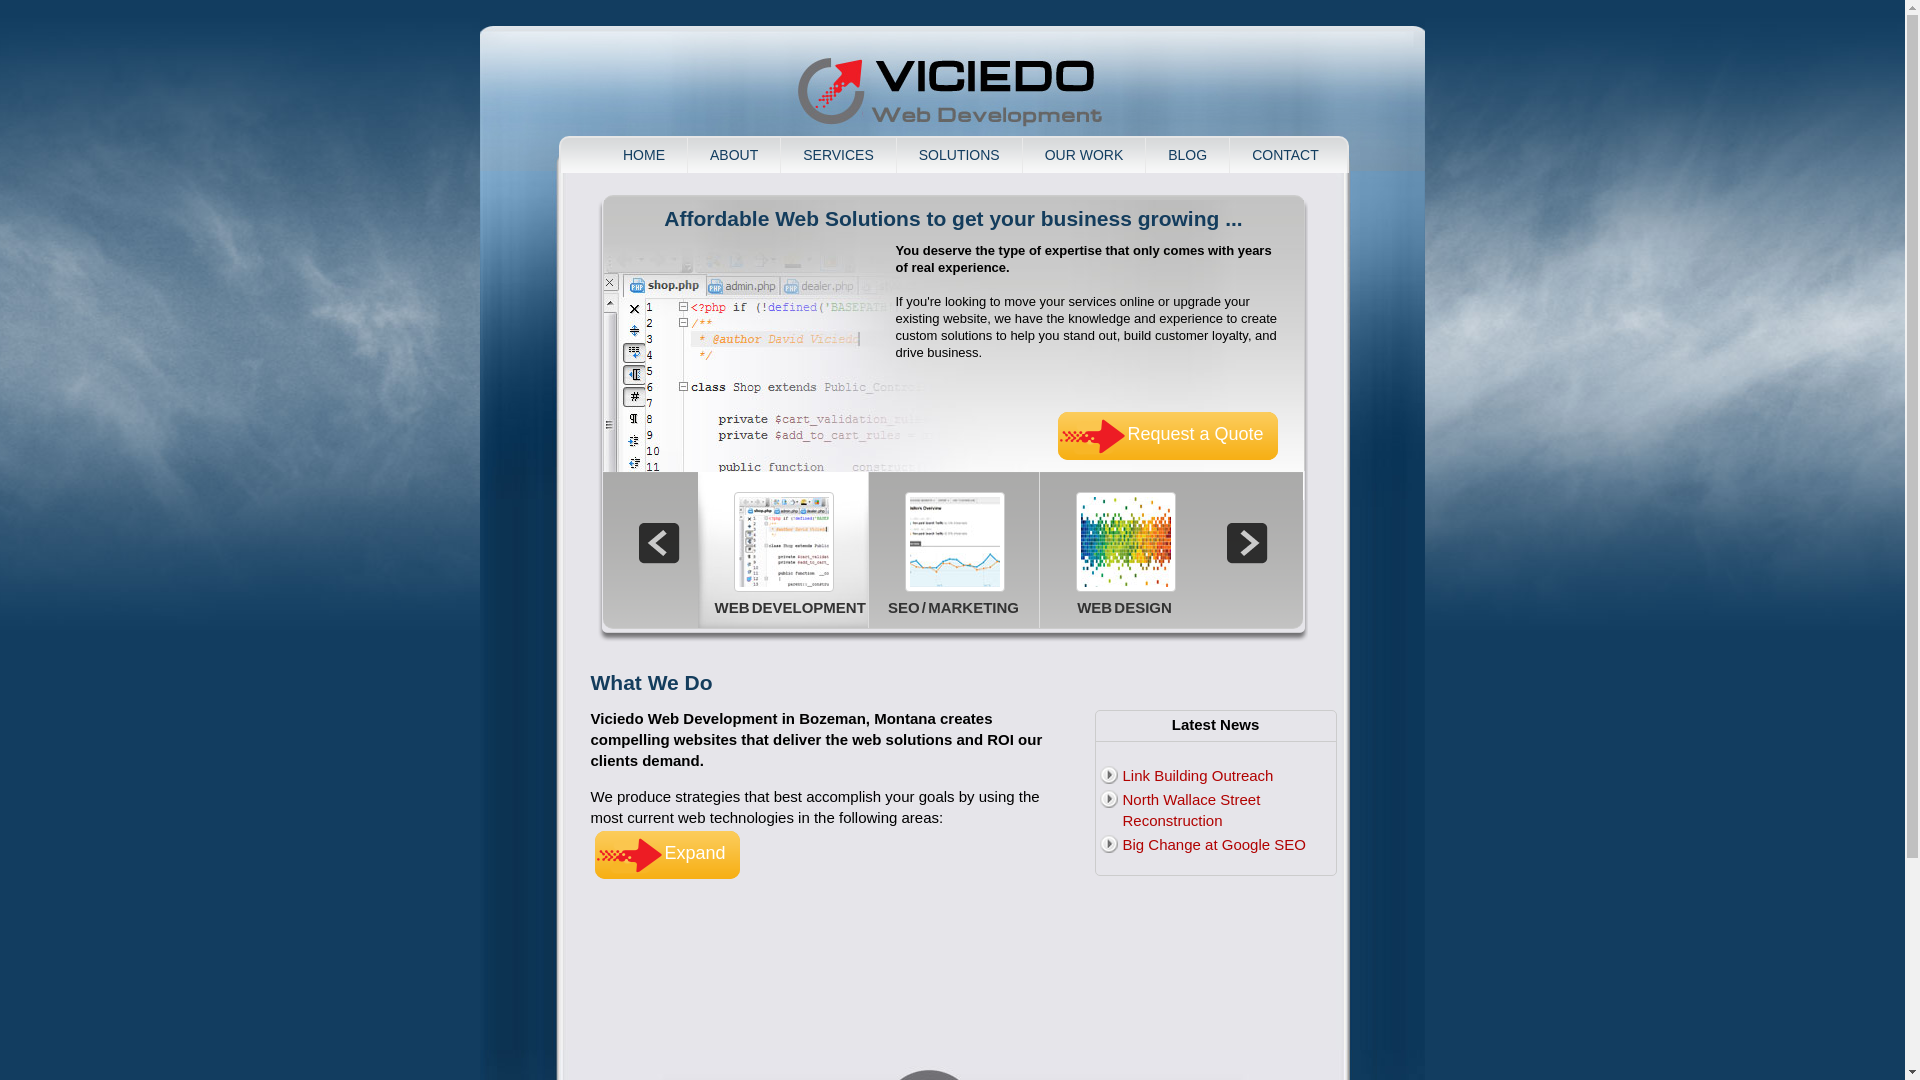  What do you see at coordinates (838, 155) in the screenshot?
I see `SERVICES` at bounding box center [838, 155].